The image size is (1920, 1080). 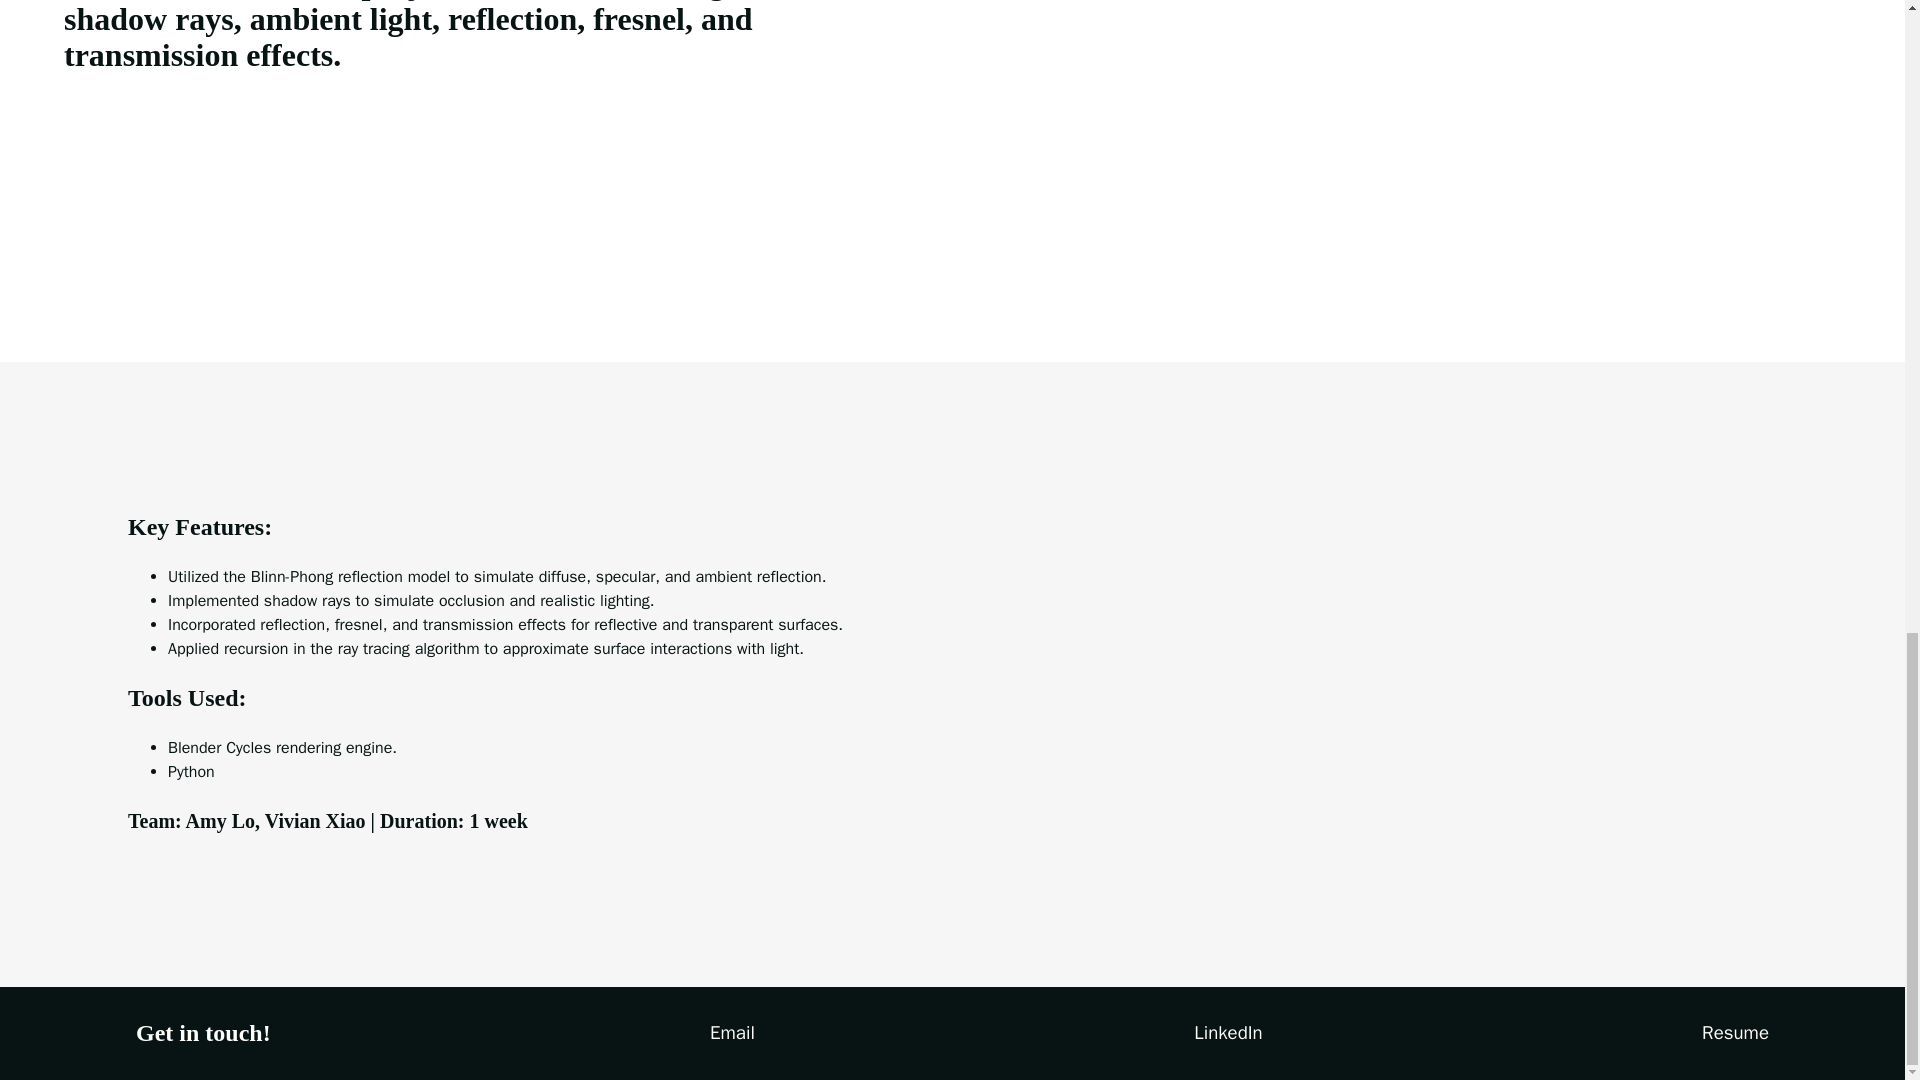 I want to click on Resume, so click(x=1735, y=1032).